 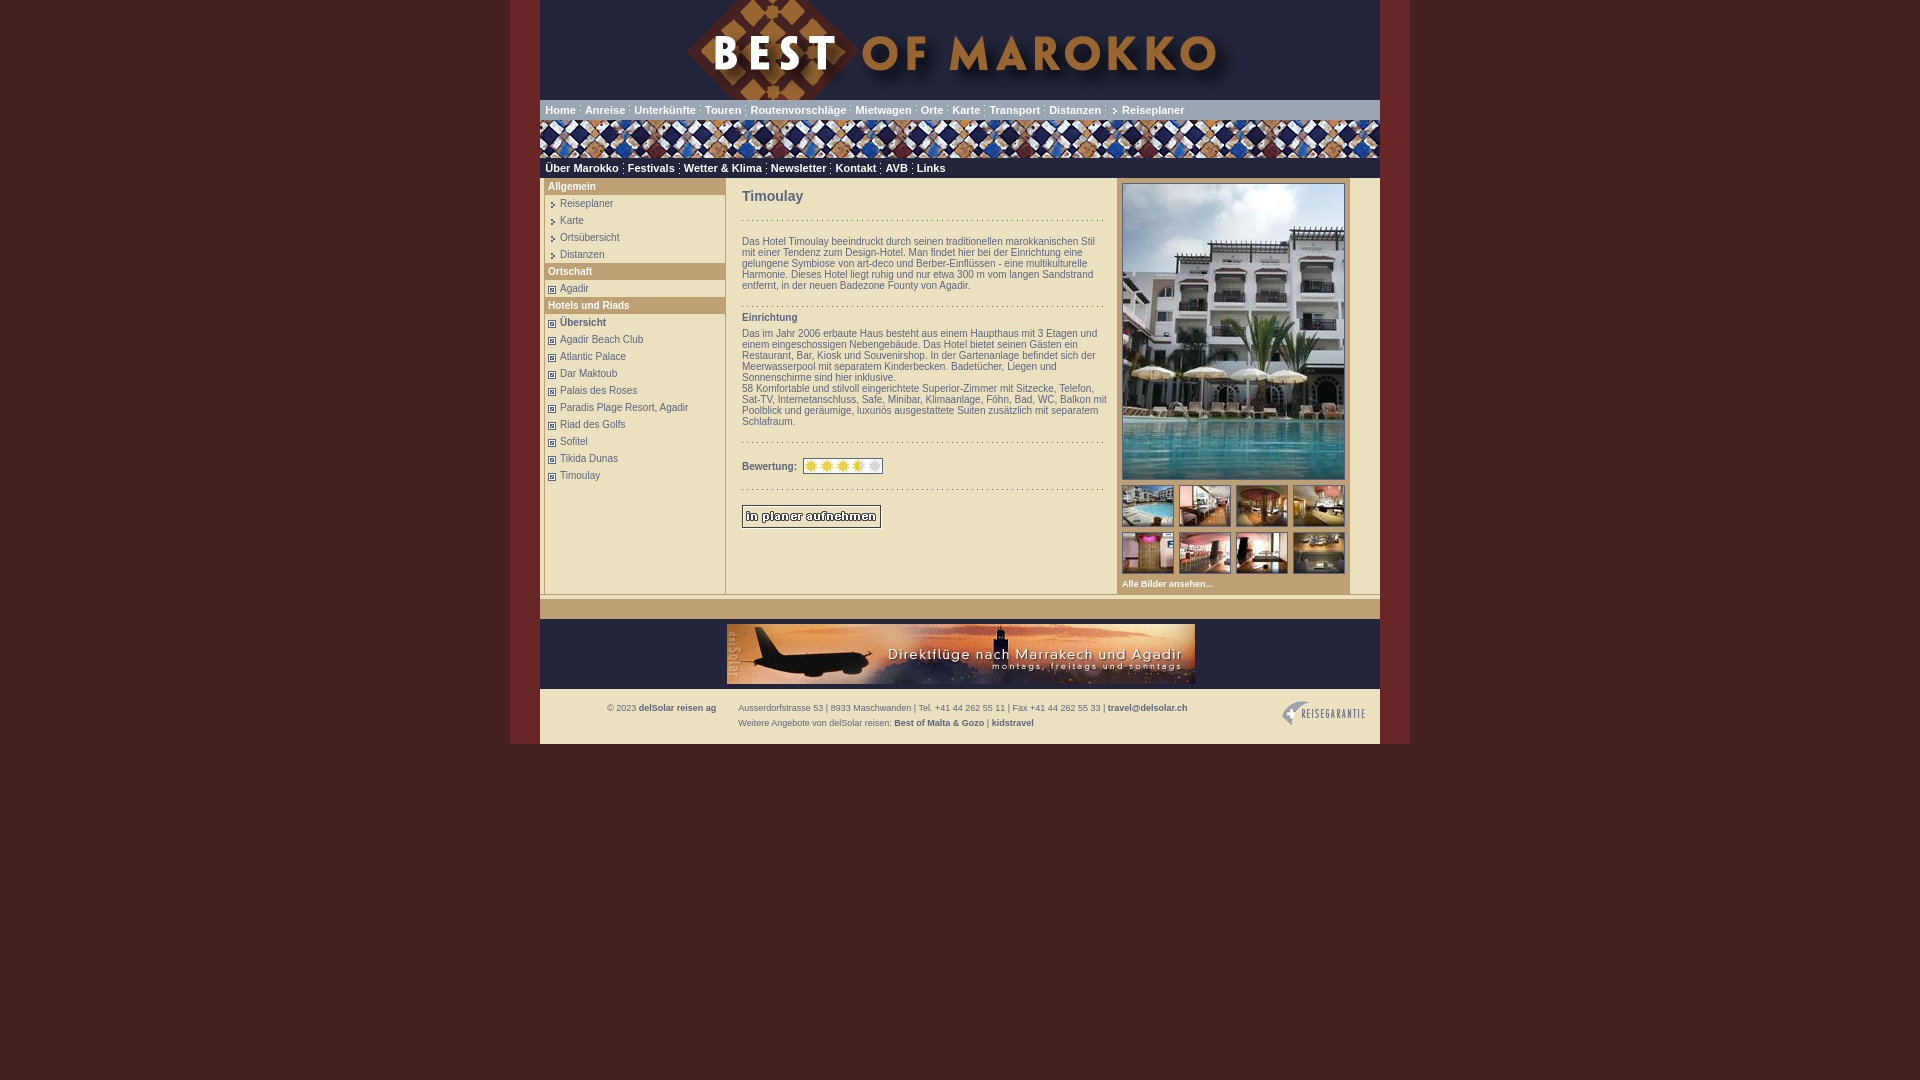 I want to click on Paradis Plage Resort, Agadir, so click(x=618, y=408).